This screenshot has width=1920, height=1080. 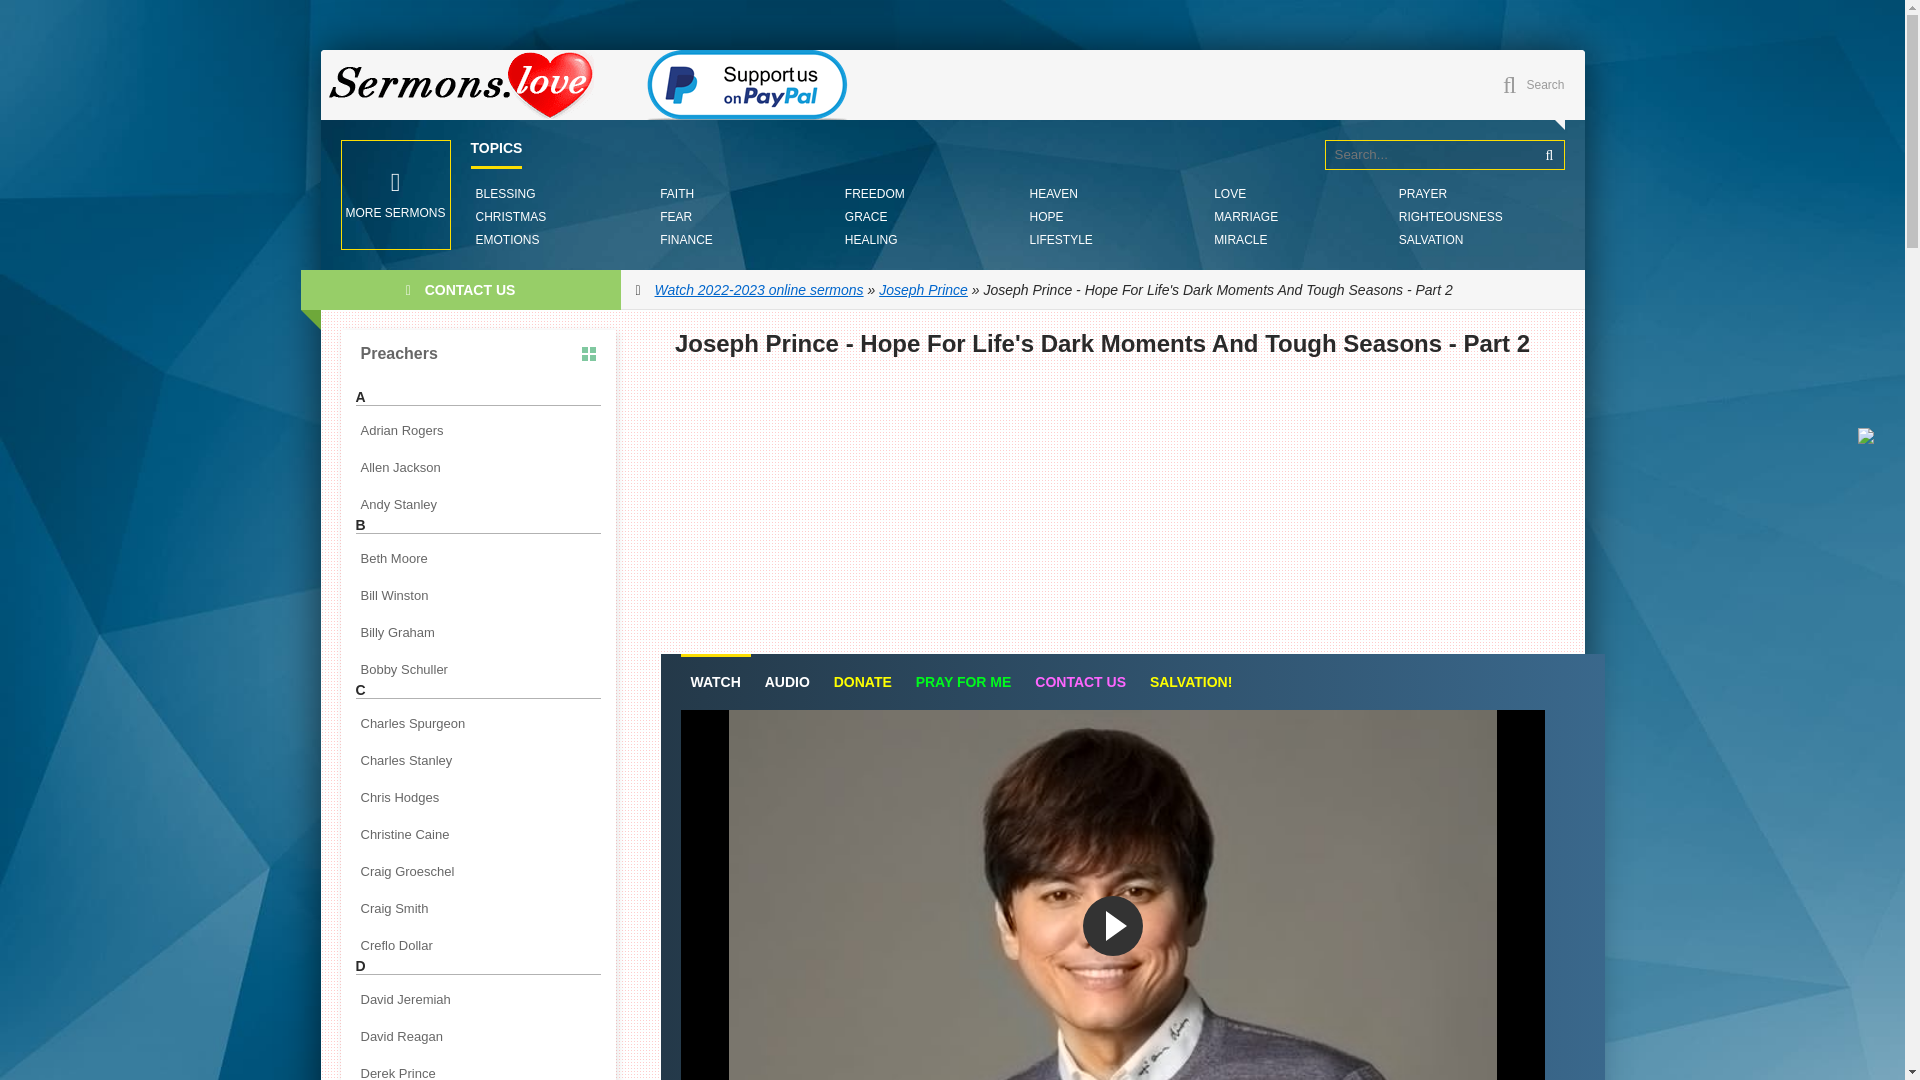 I want to click on MIRACLE, so click(x=1240, y=240).